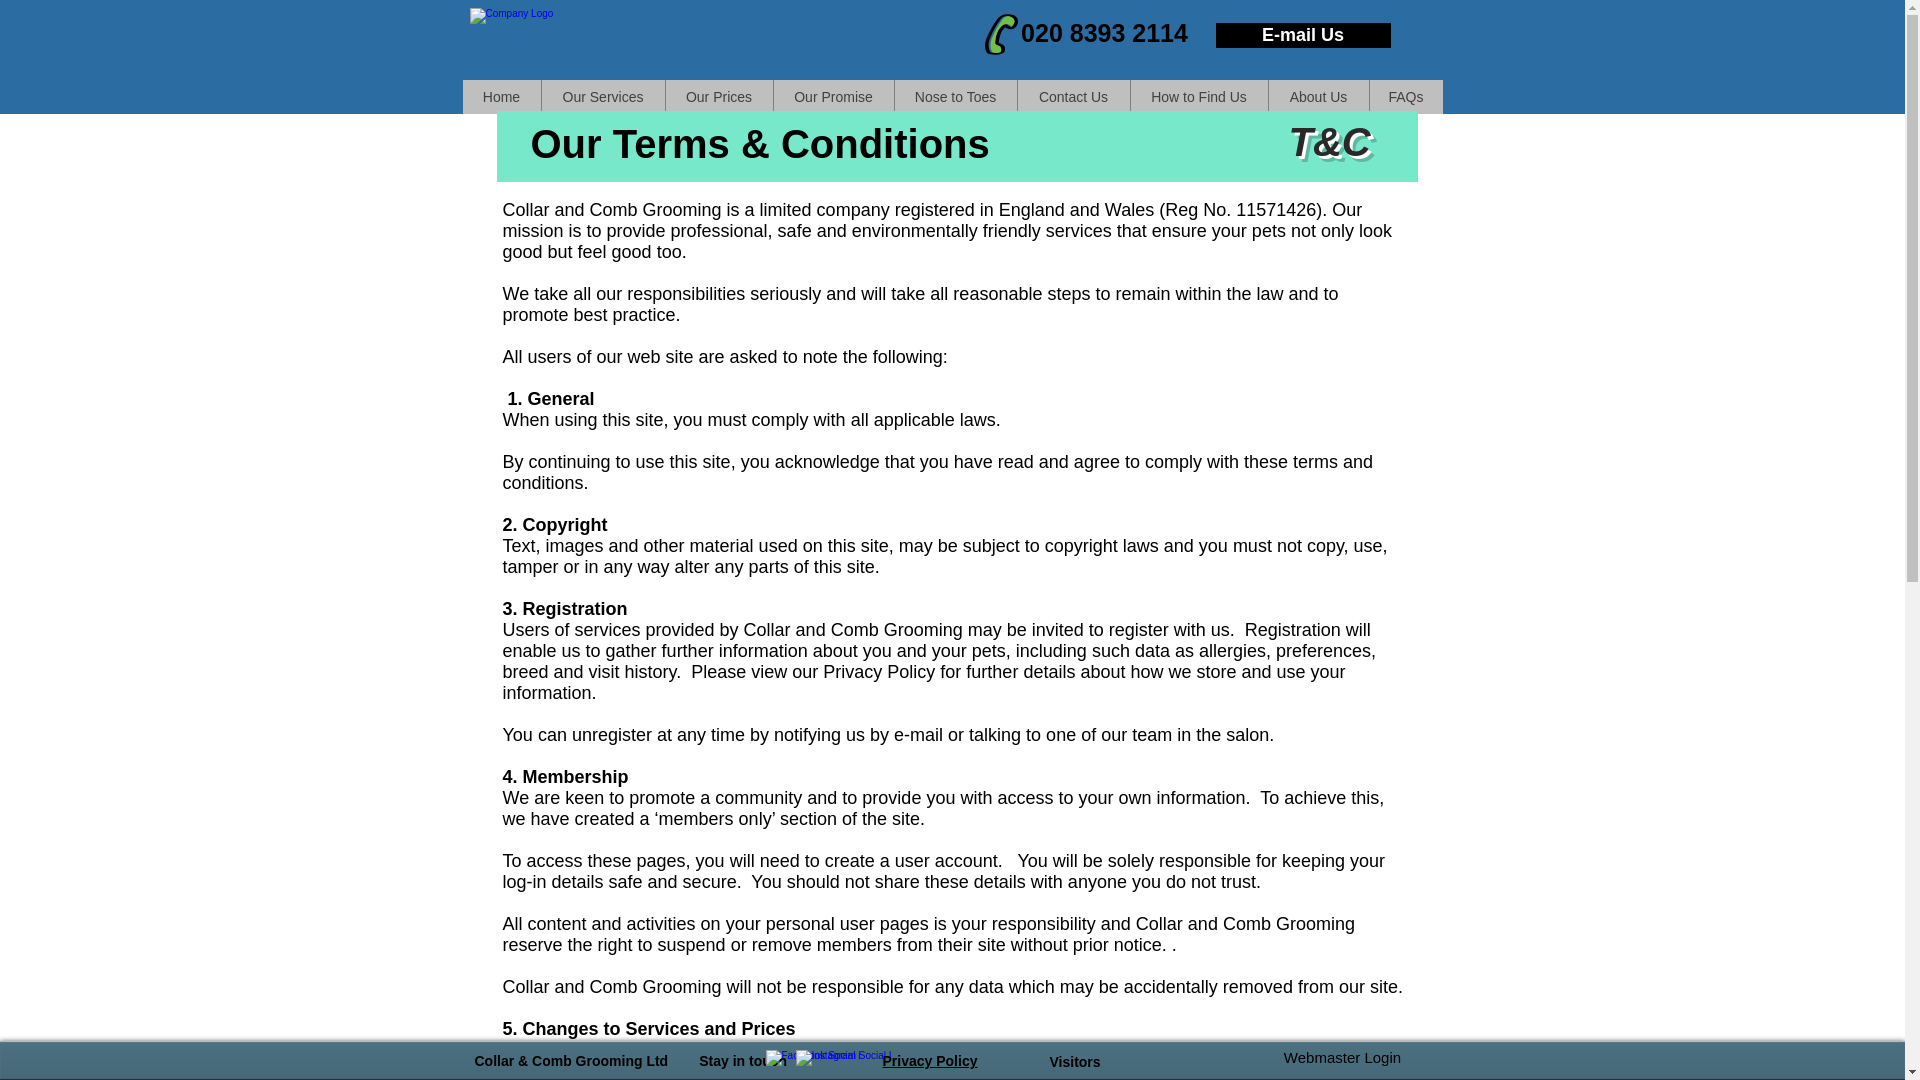 The height and width of the screenshot is (1080, 1920). I want to click on Our Prices, so click(718, 96).